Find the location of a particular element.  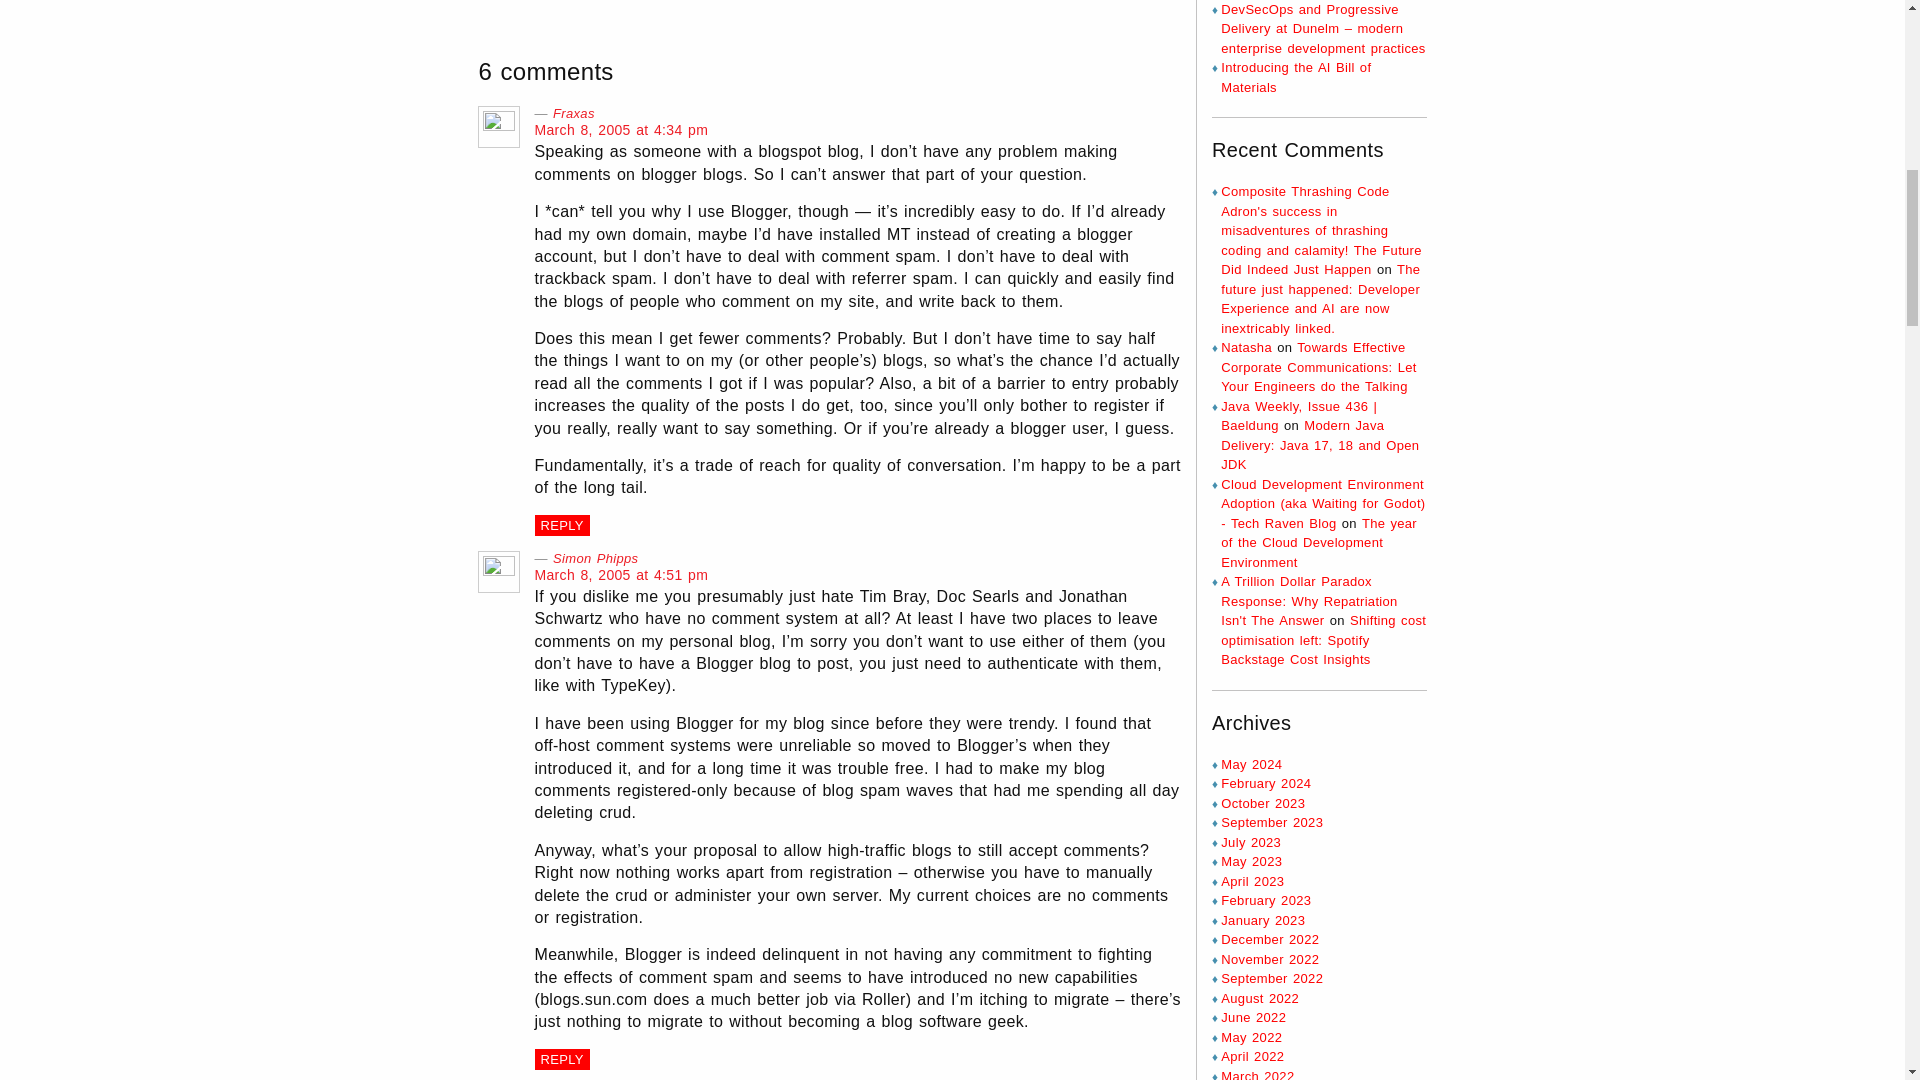

Fraxas is located at coordinates (574, 112).